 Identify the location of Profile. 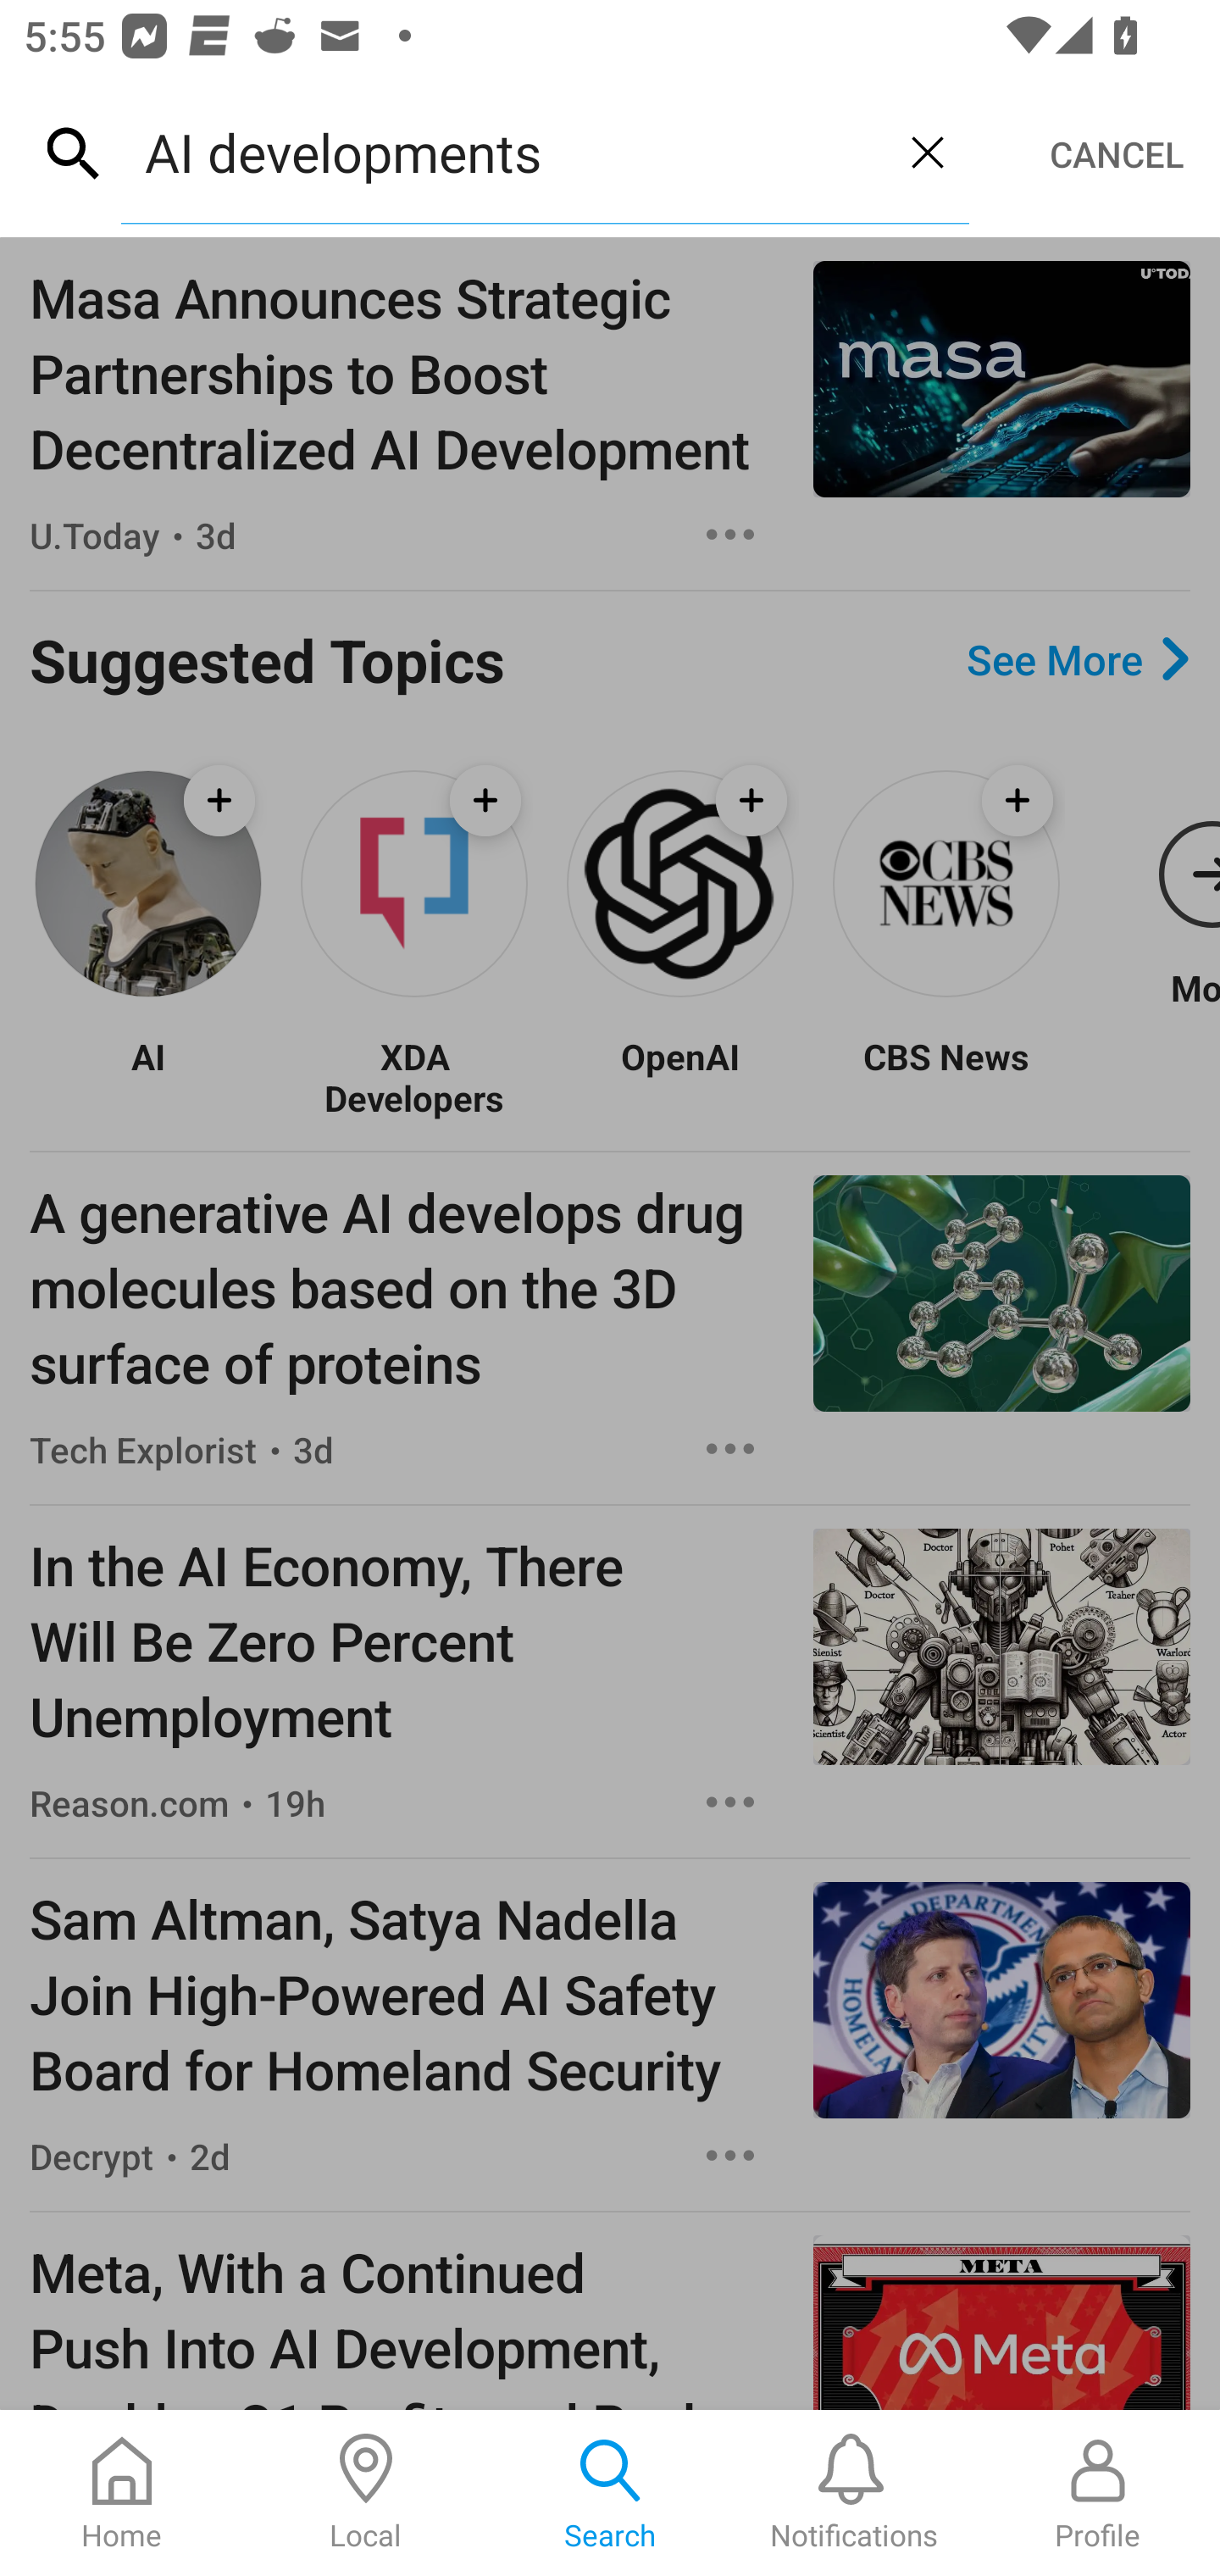
(1098, 2493).